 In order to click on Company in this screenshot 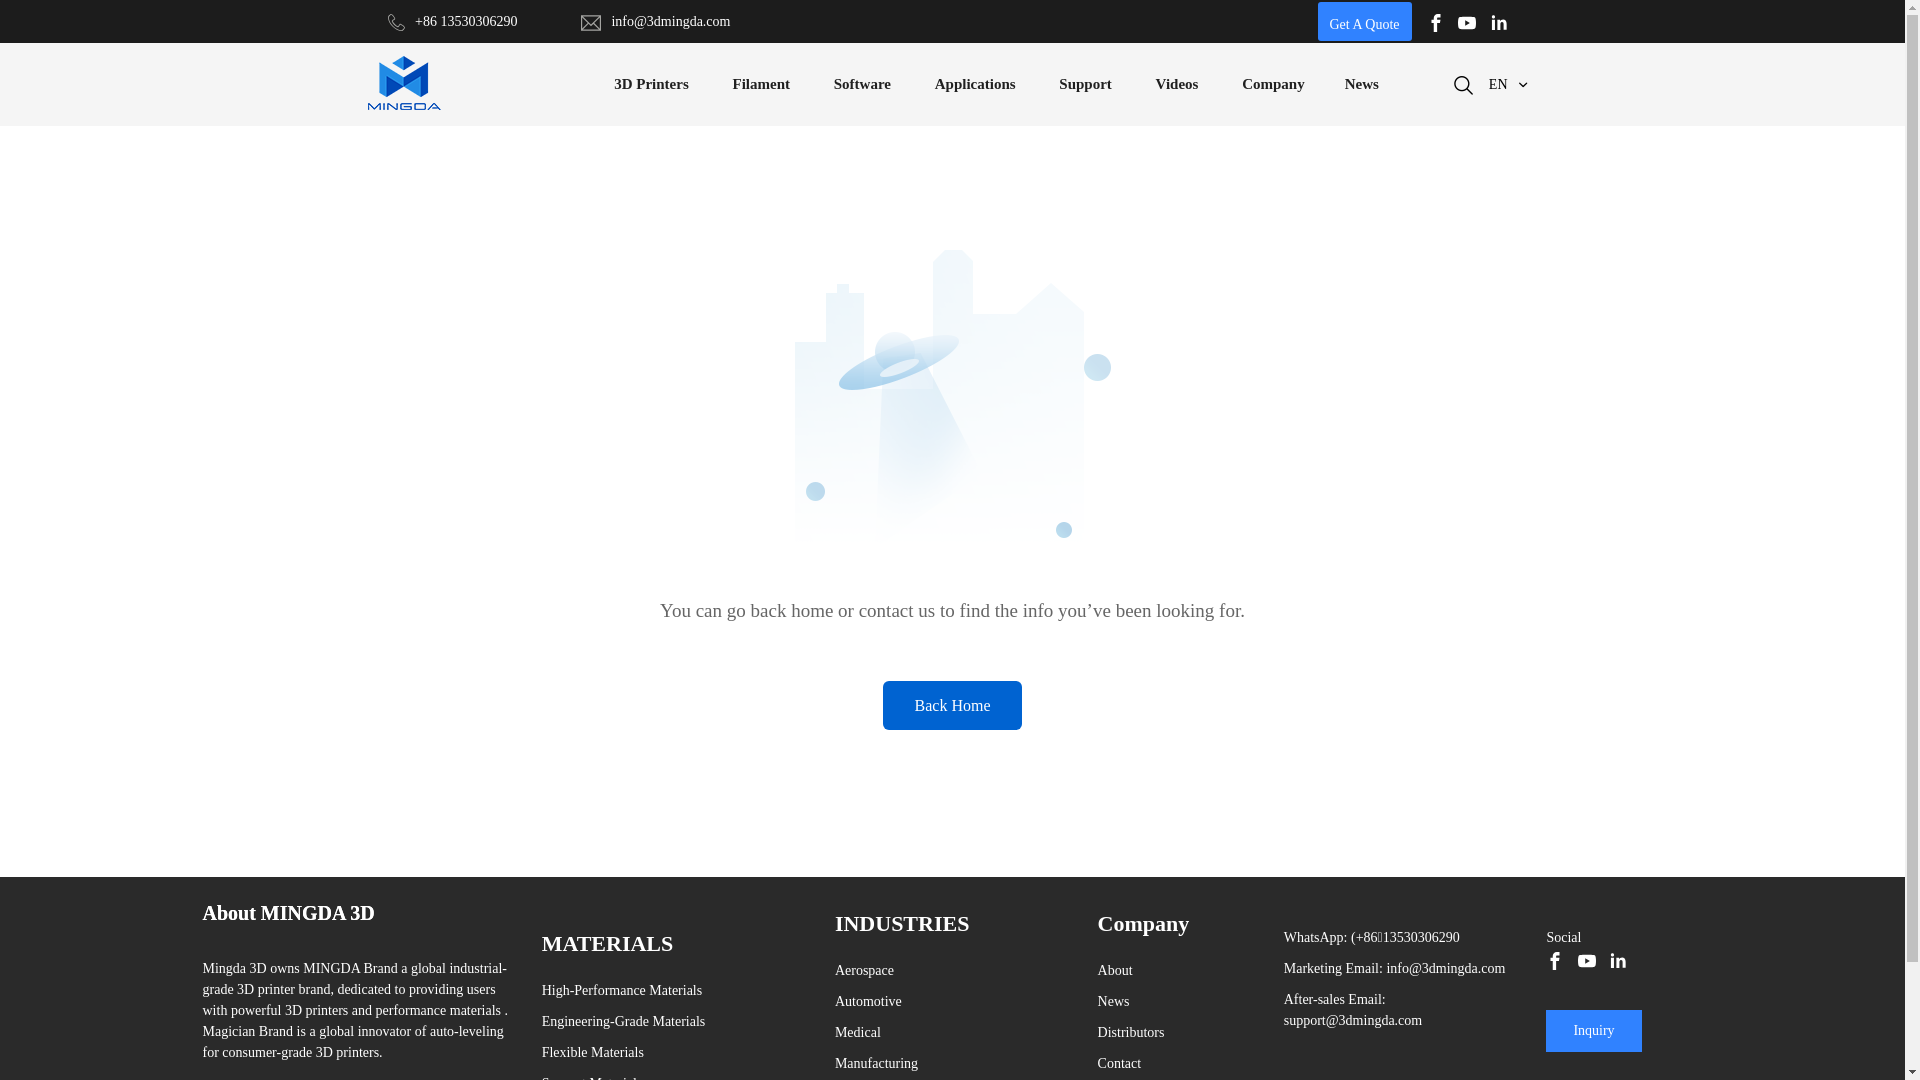, I will do `click(1274, 85)`.